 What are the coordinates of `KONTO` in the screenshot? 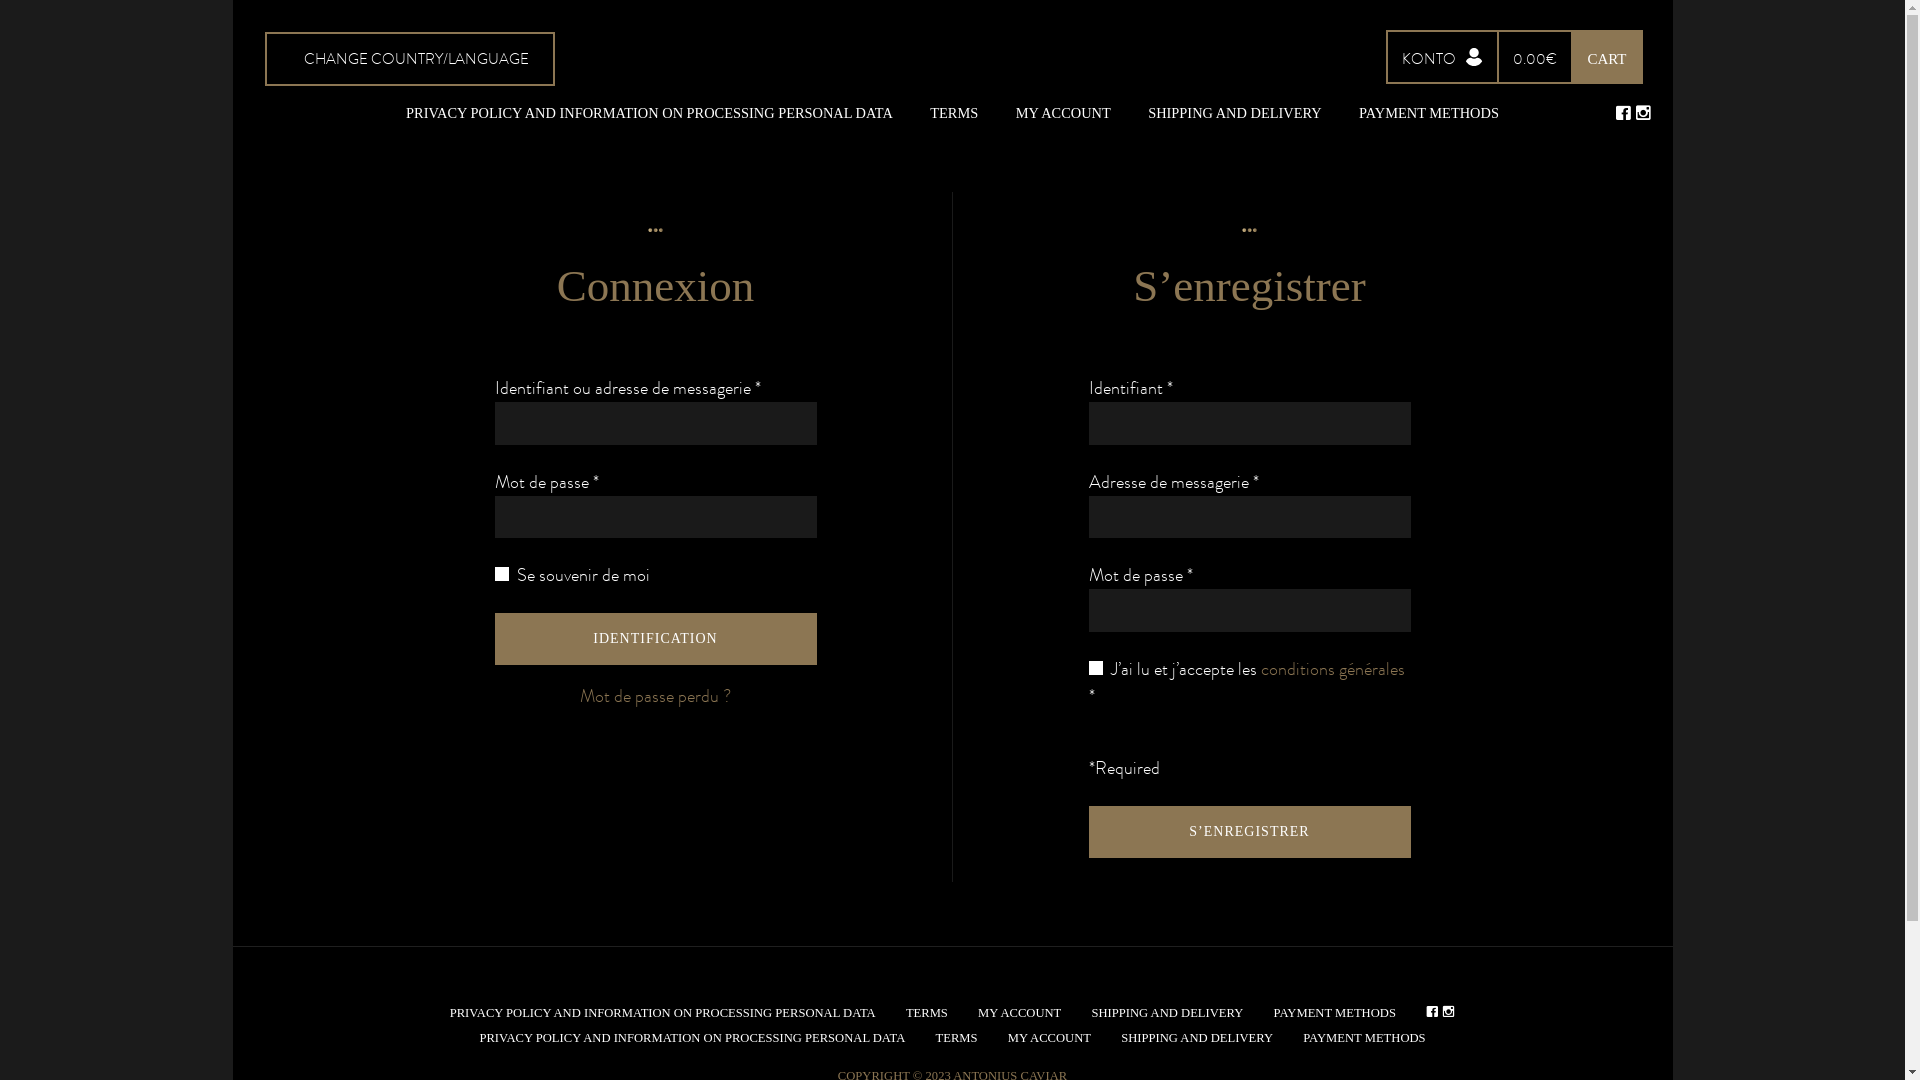 It's located at (1443, 57).